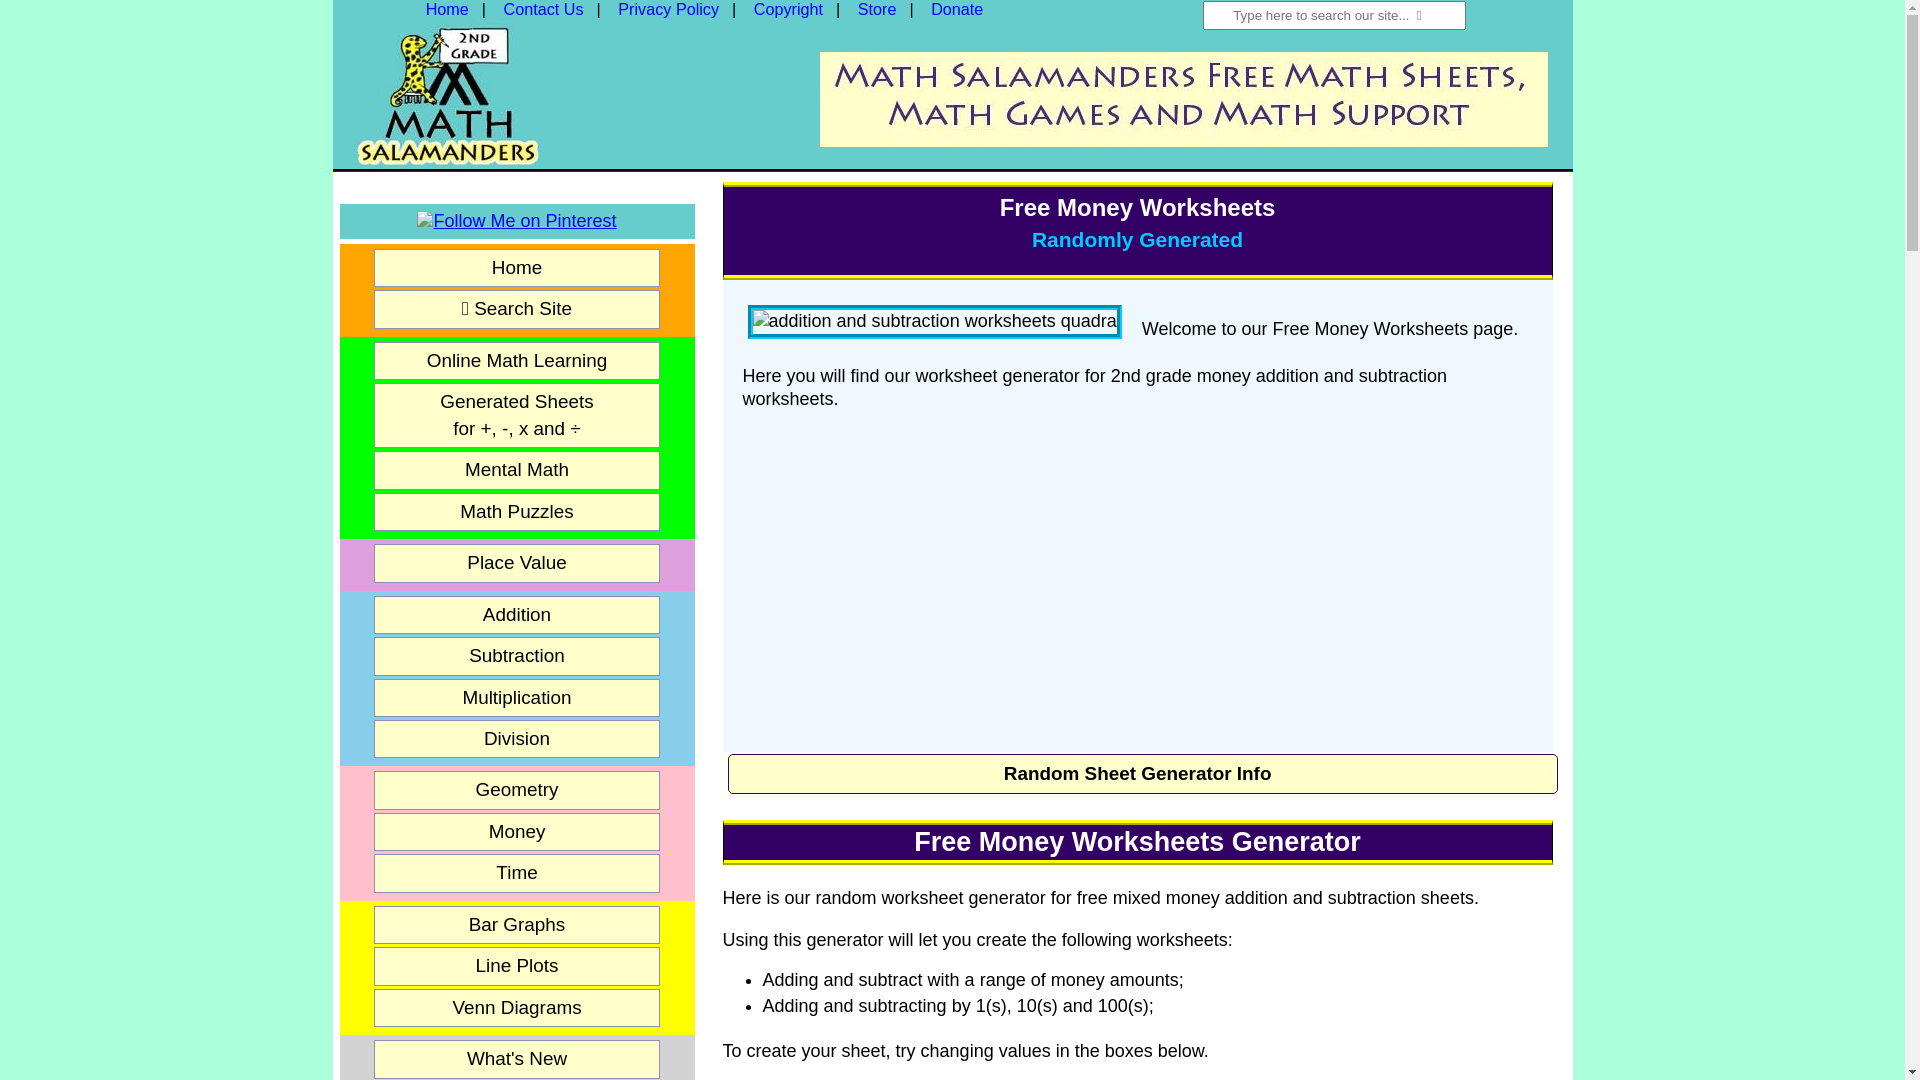  What do you see at coordinates (517, 615) in the screenshot?
I see `Addition` at bounding box center [517, 615].